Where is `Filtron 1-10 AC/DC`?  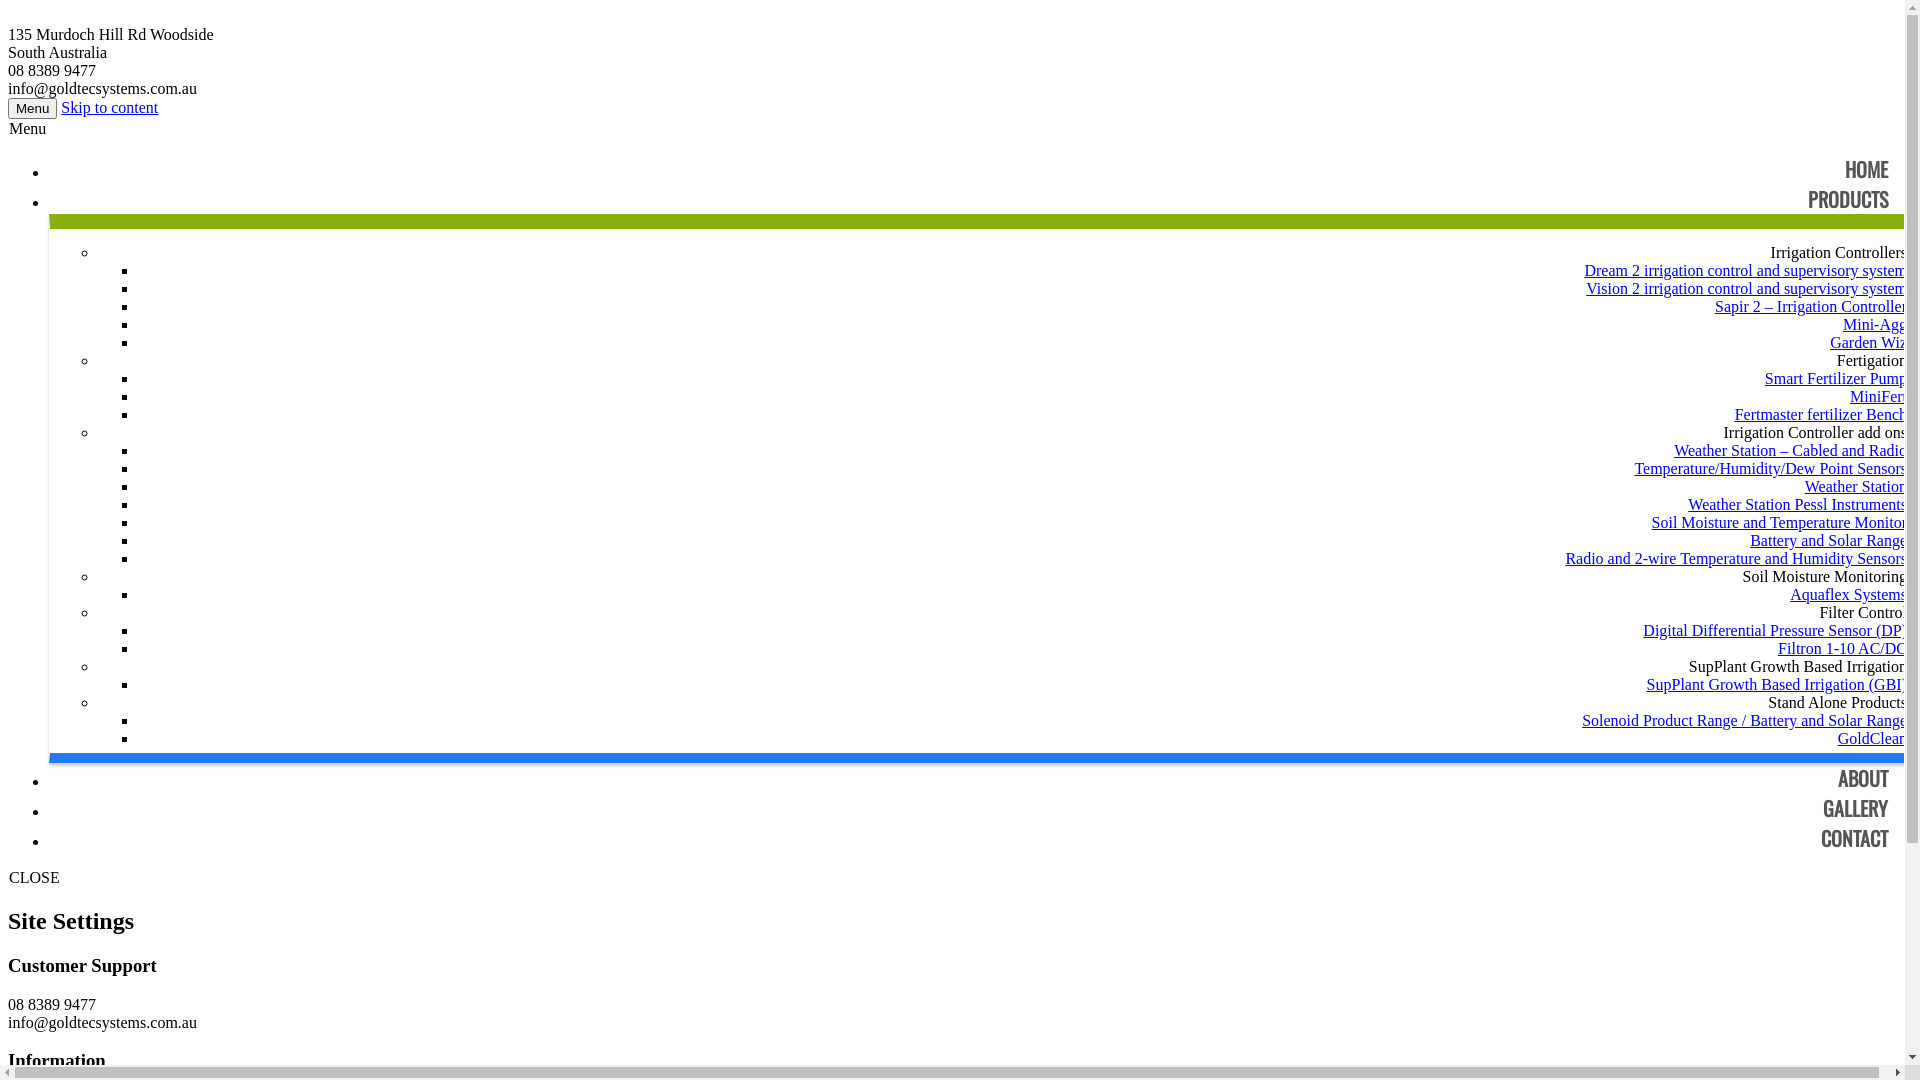
Filtron 1-10 AC/DC is located at coordinates (1842, 648).